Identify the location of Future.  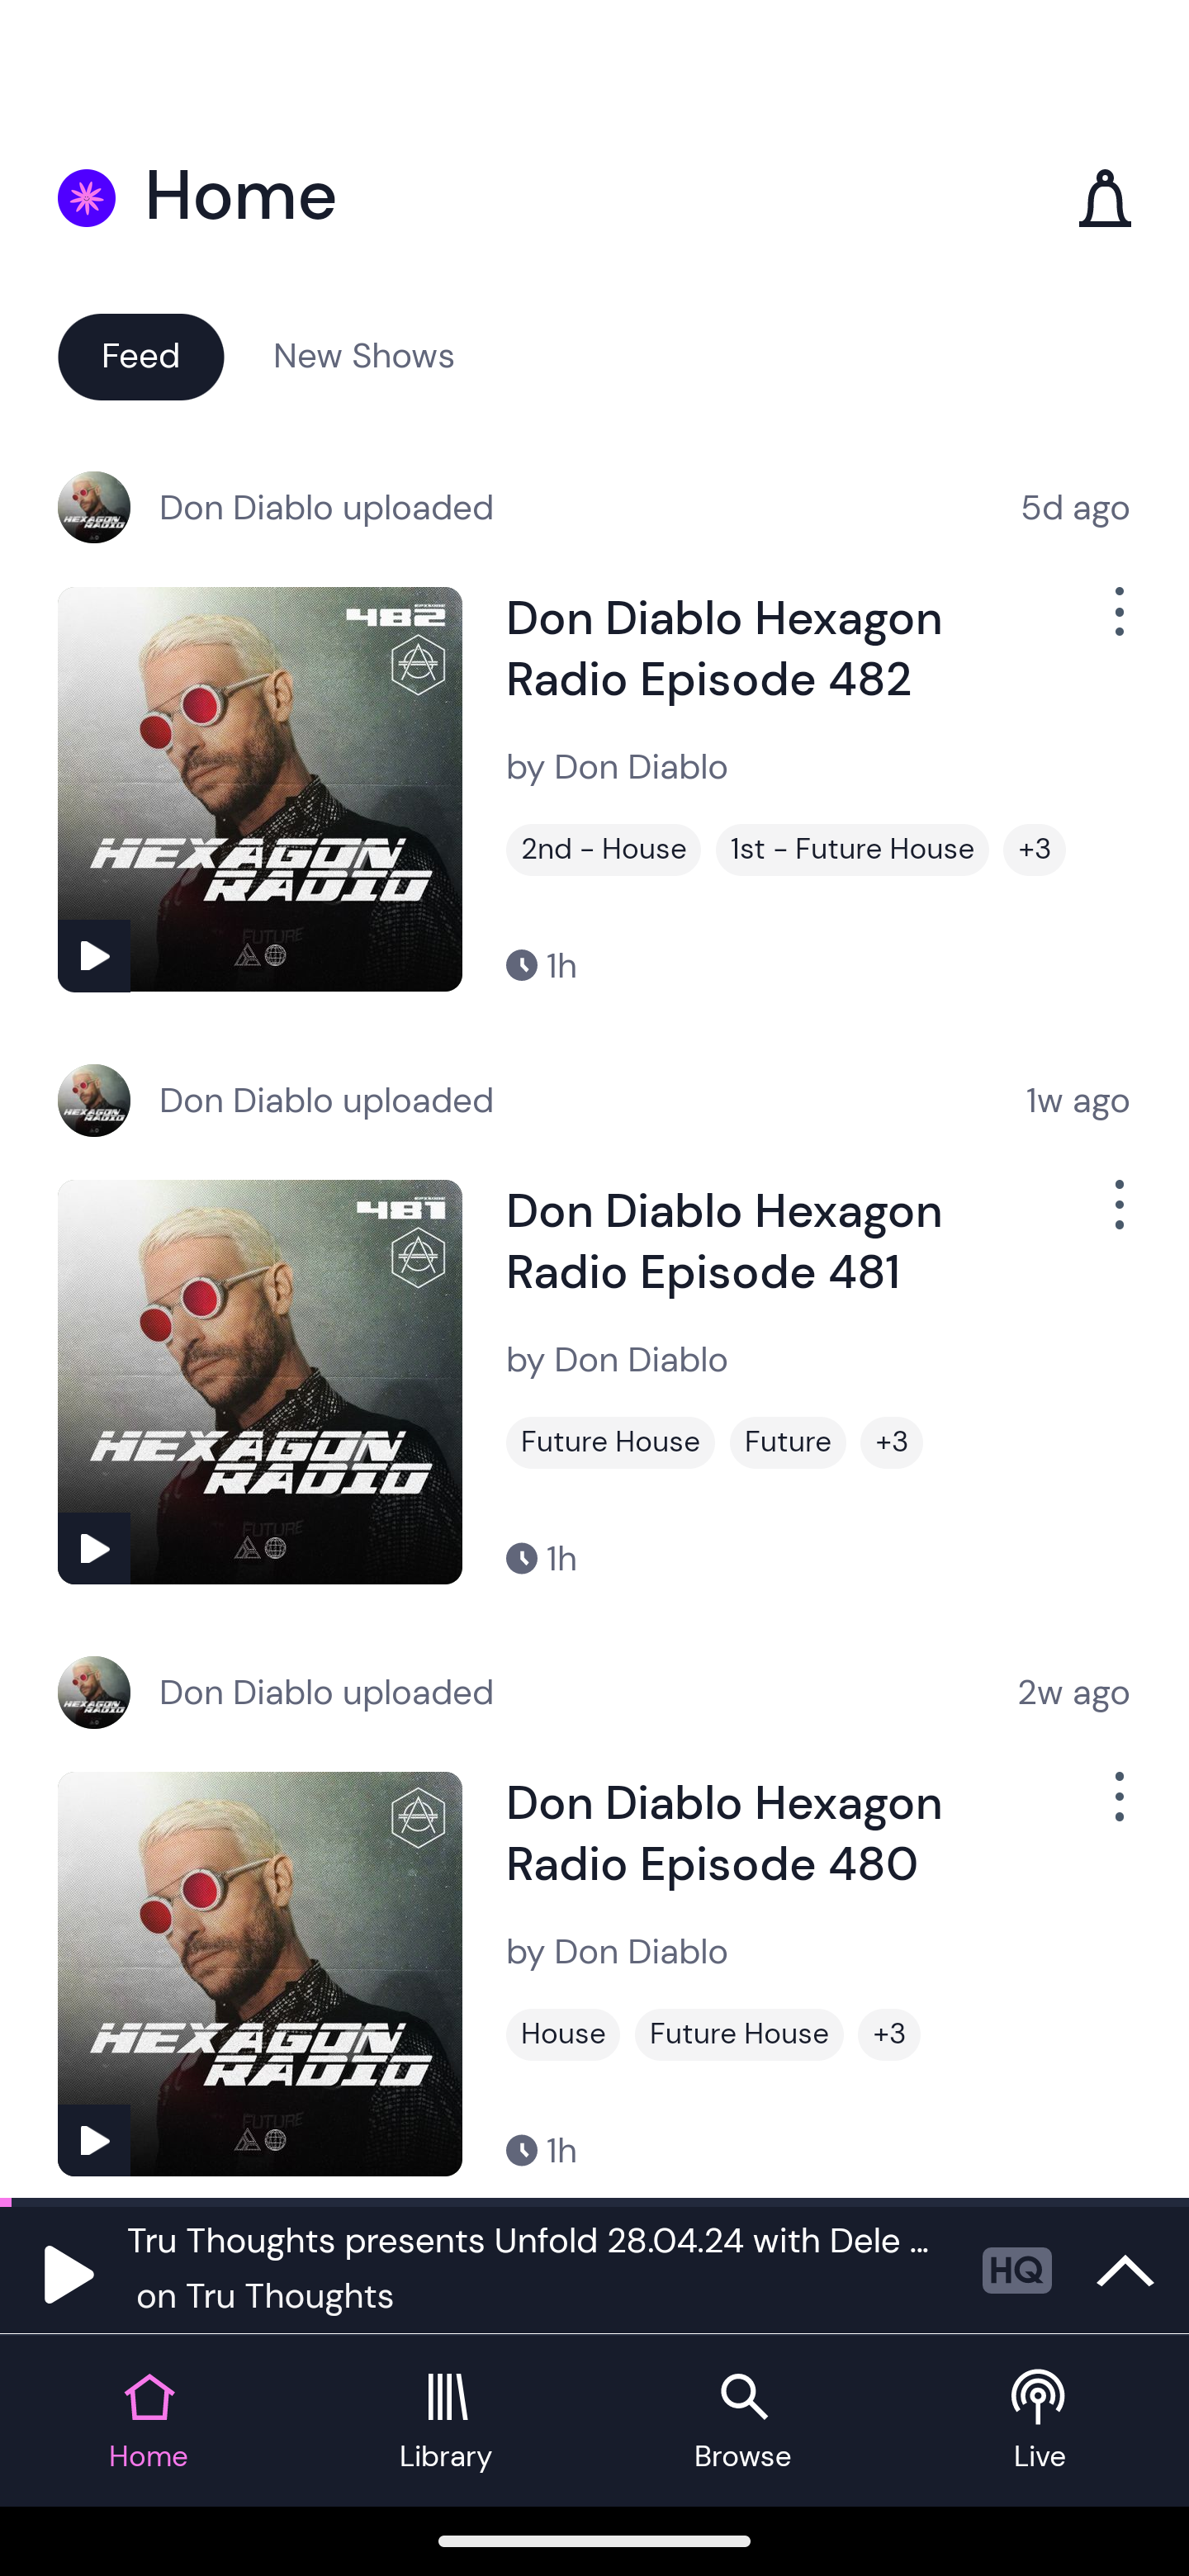
(788, 1442).